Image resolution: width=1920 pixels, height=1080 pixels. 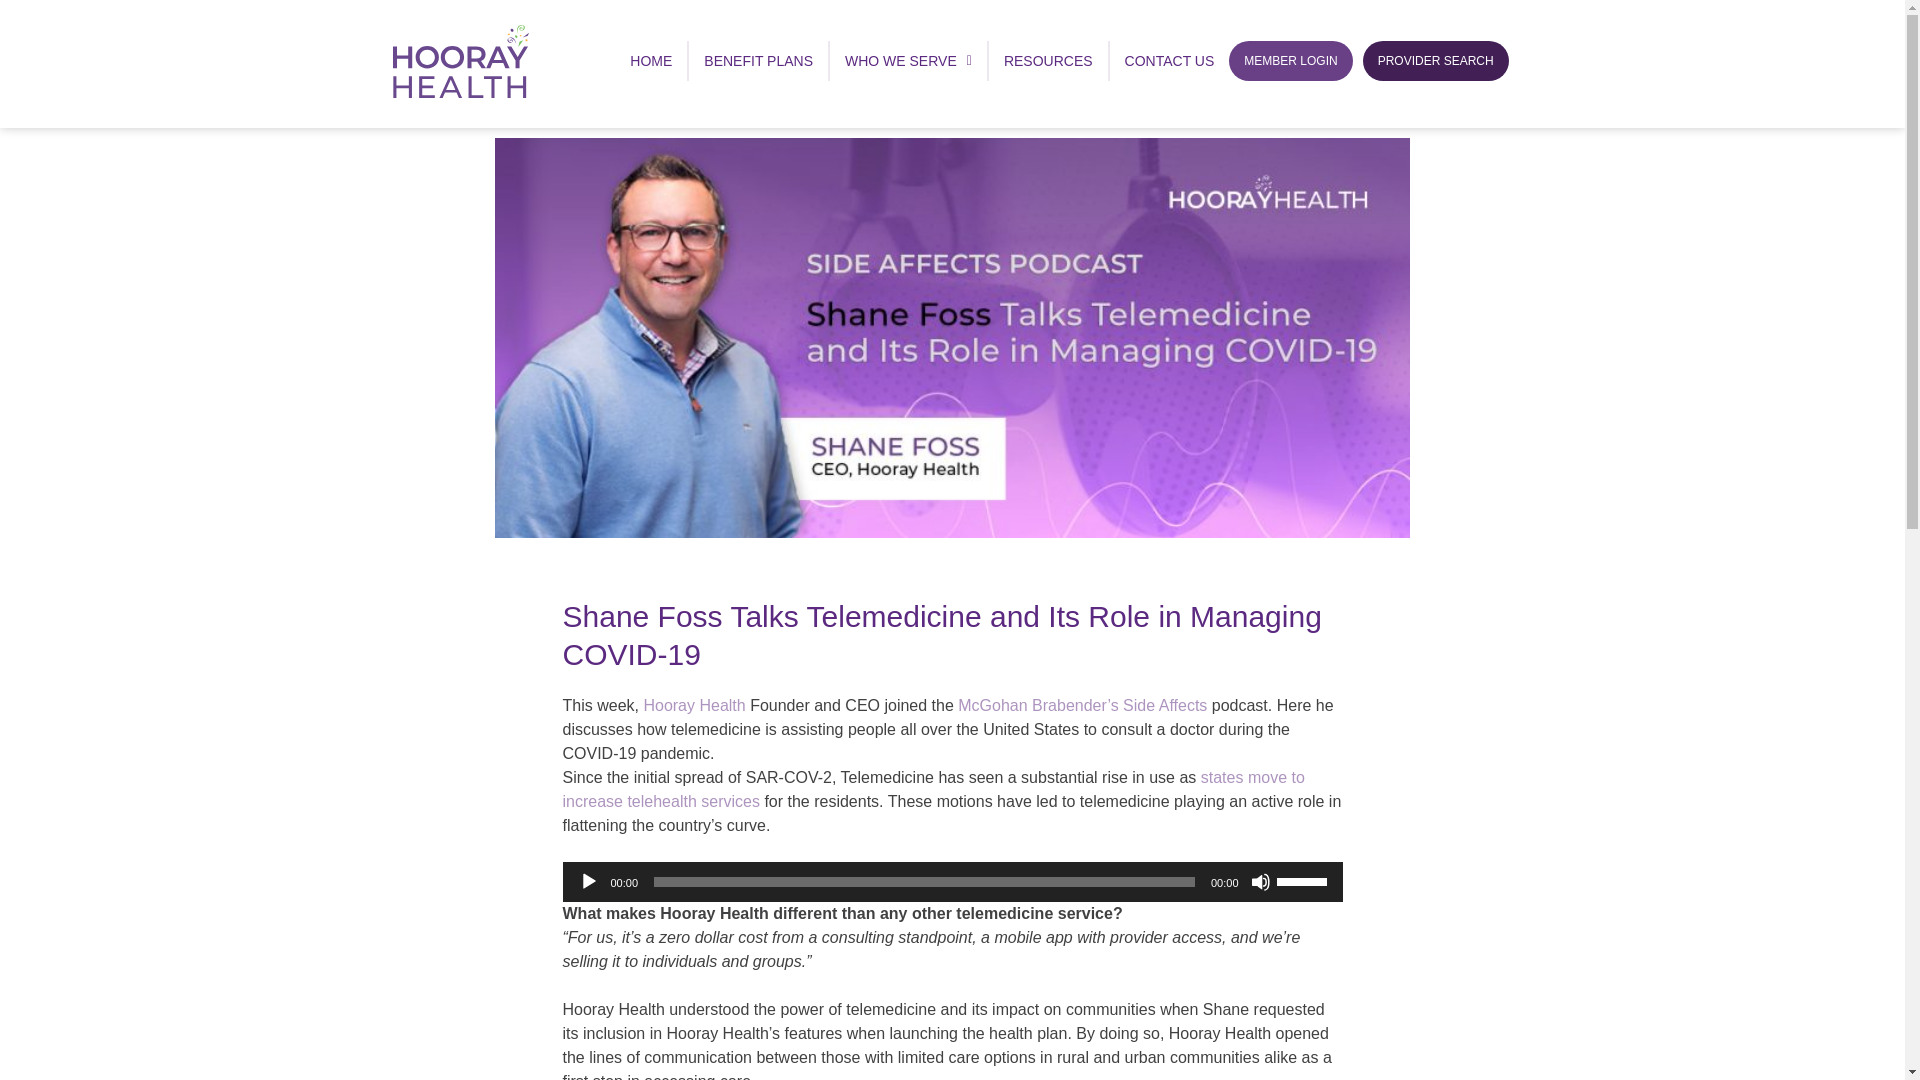 What do you see at coordinates (650, 61) in the screenshot?
I see `HOME` at bounding box center [650, 61].